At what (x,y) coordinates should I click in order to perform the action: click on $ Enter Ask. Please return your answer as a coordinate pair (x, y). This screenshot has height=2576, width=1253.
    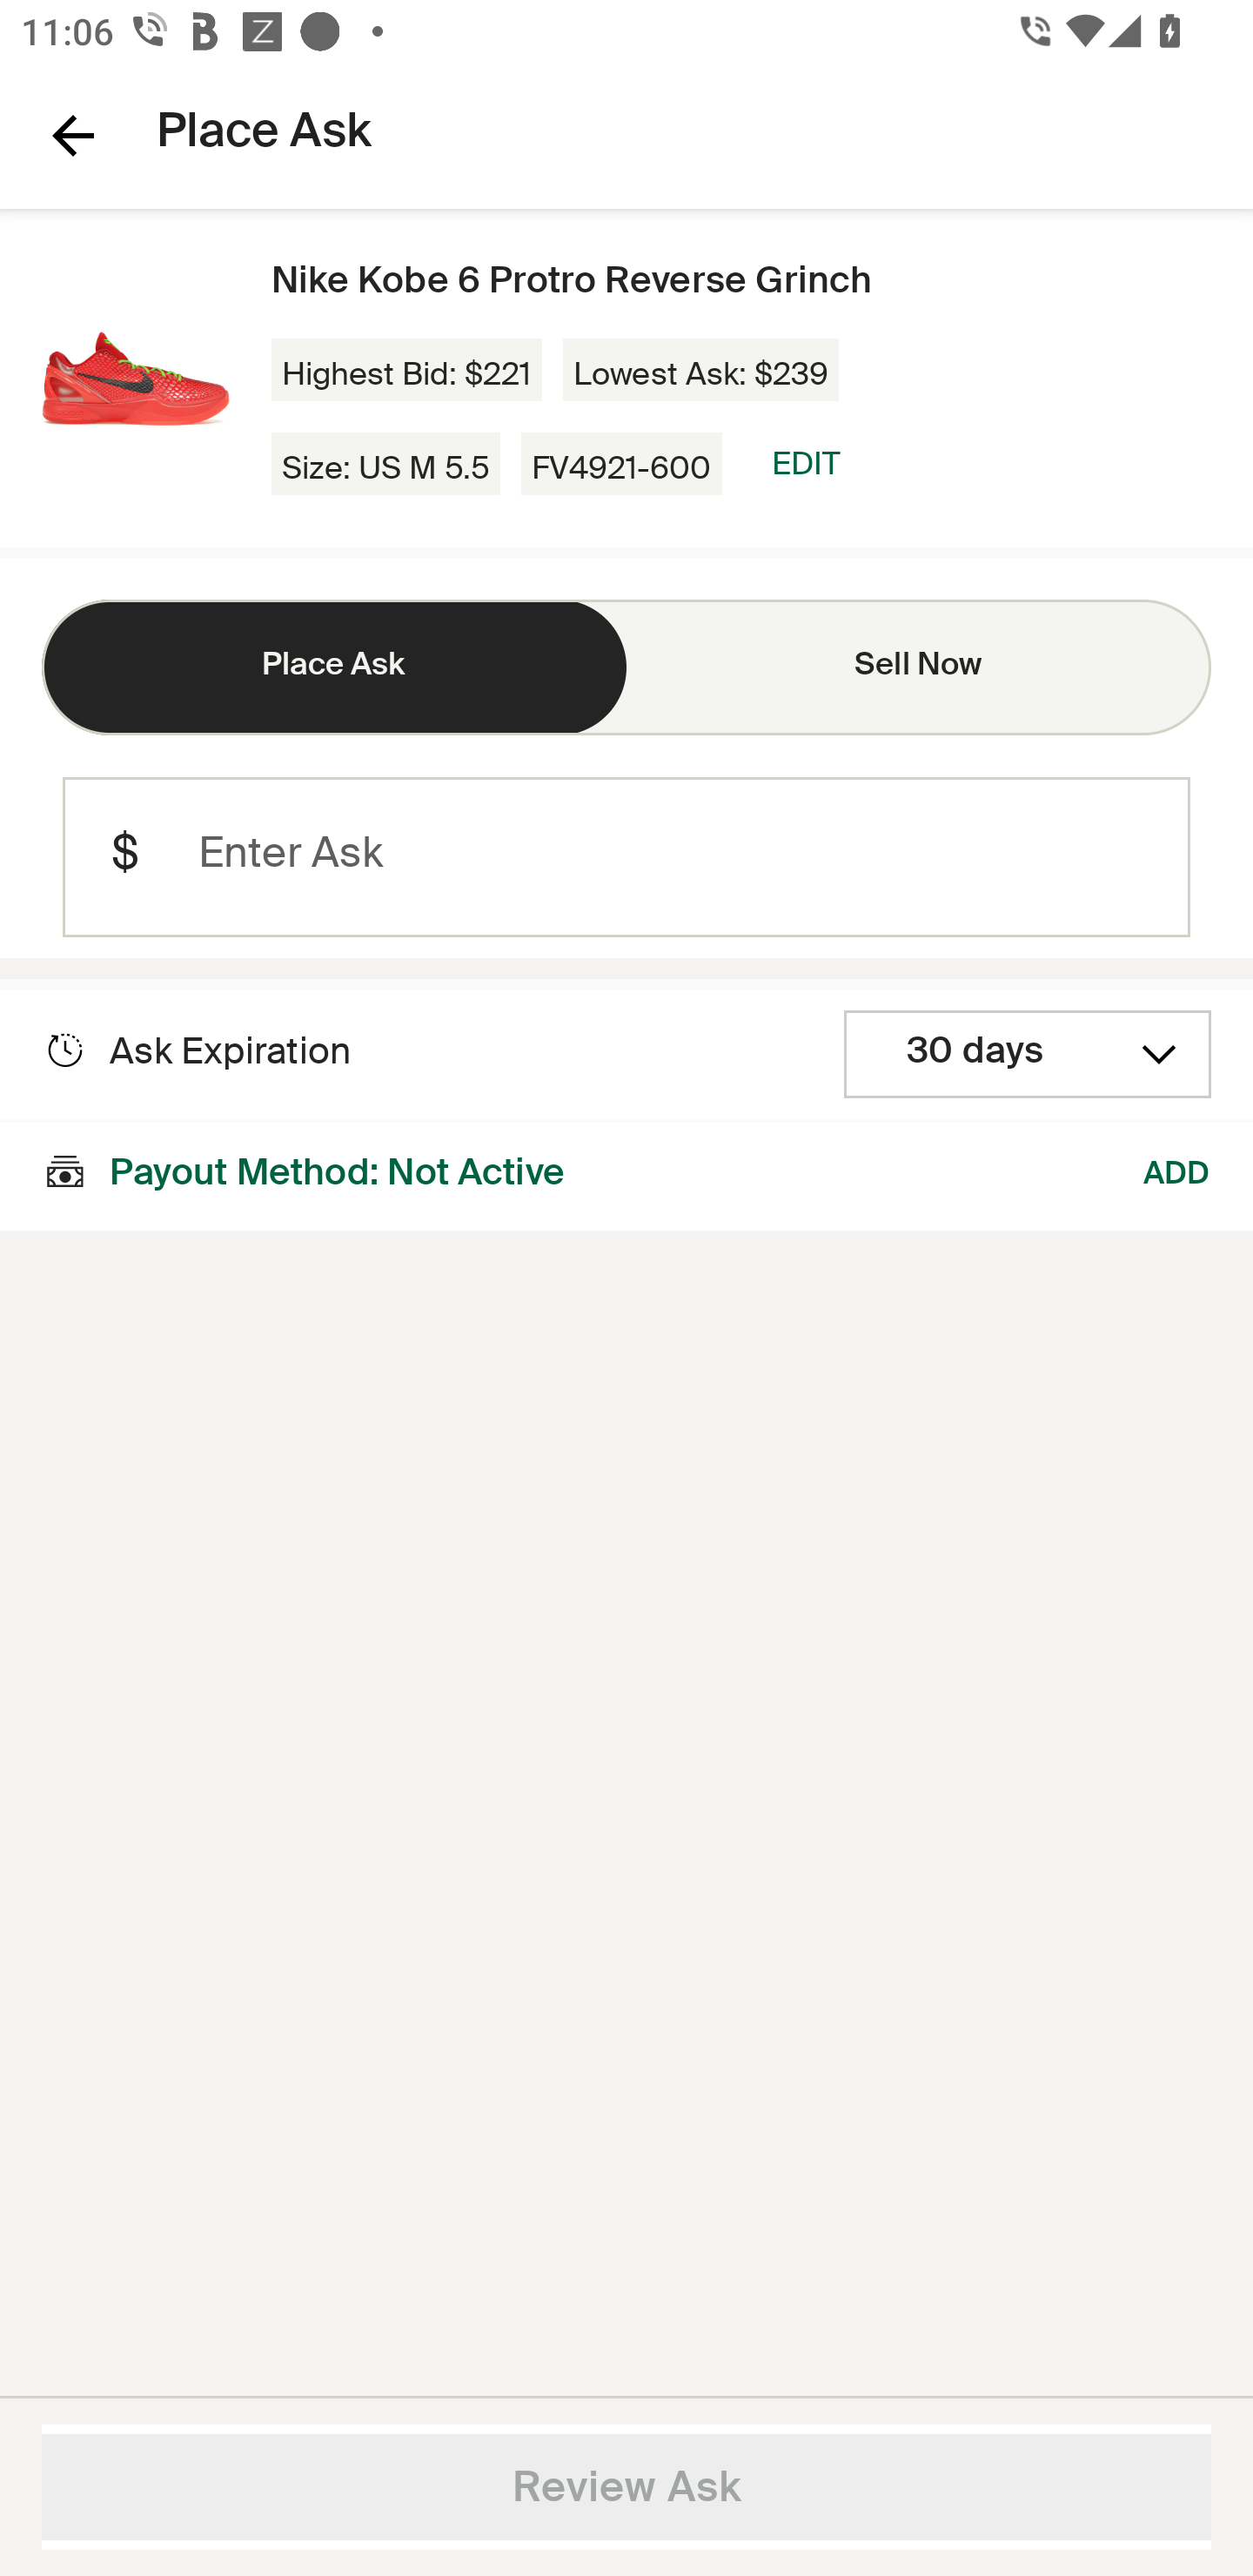
    Looking at the image, I should click on (626, 857).